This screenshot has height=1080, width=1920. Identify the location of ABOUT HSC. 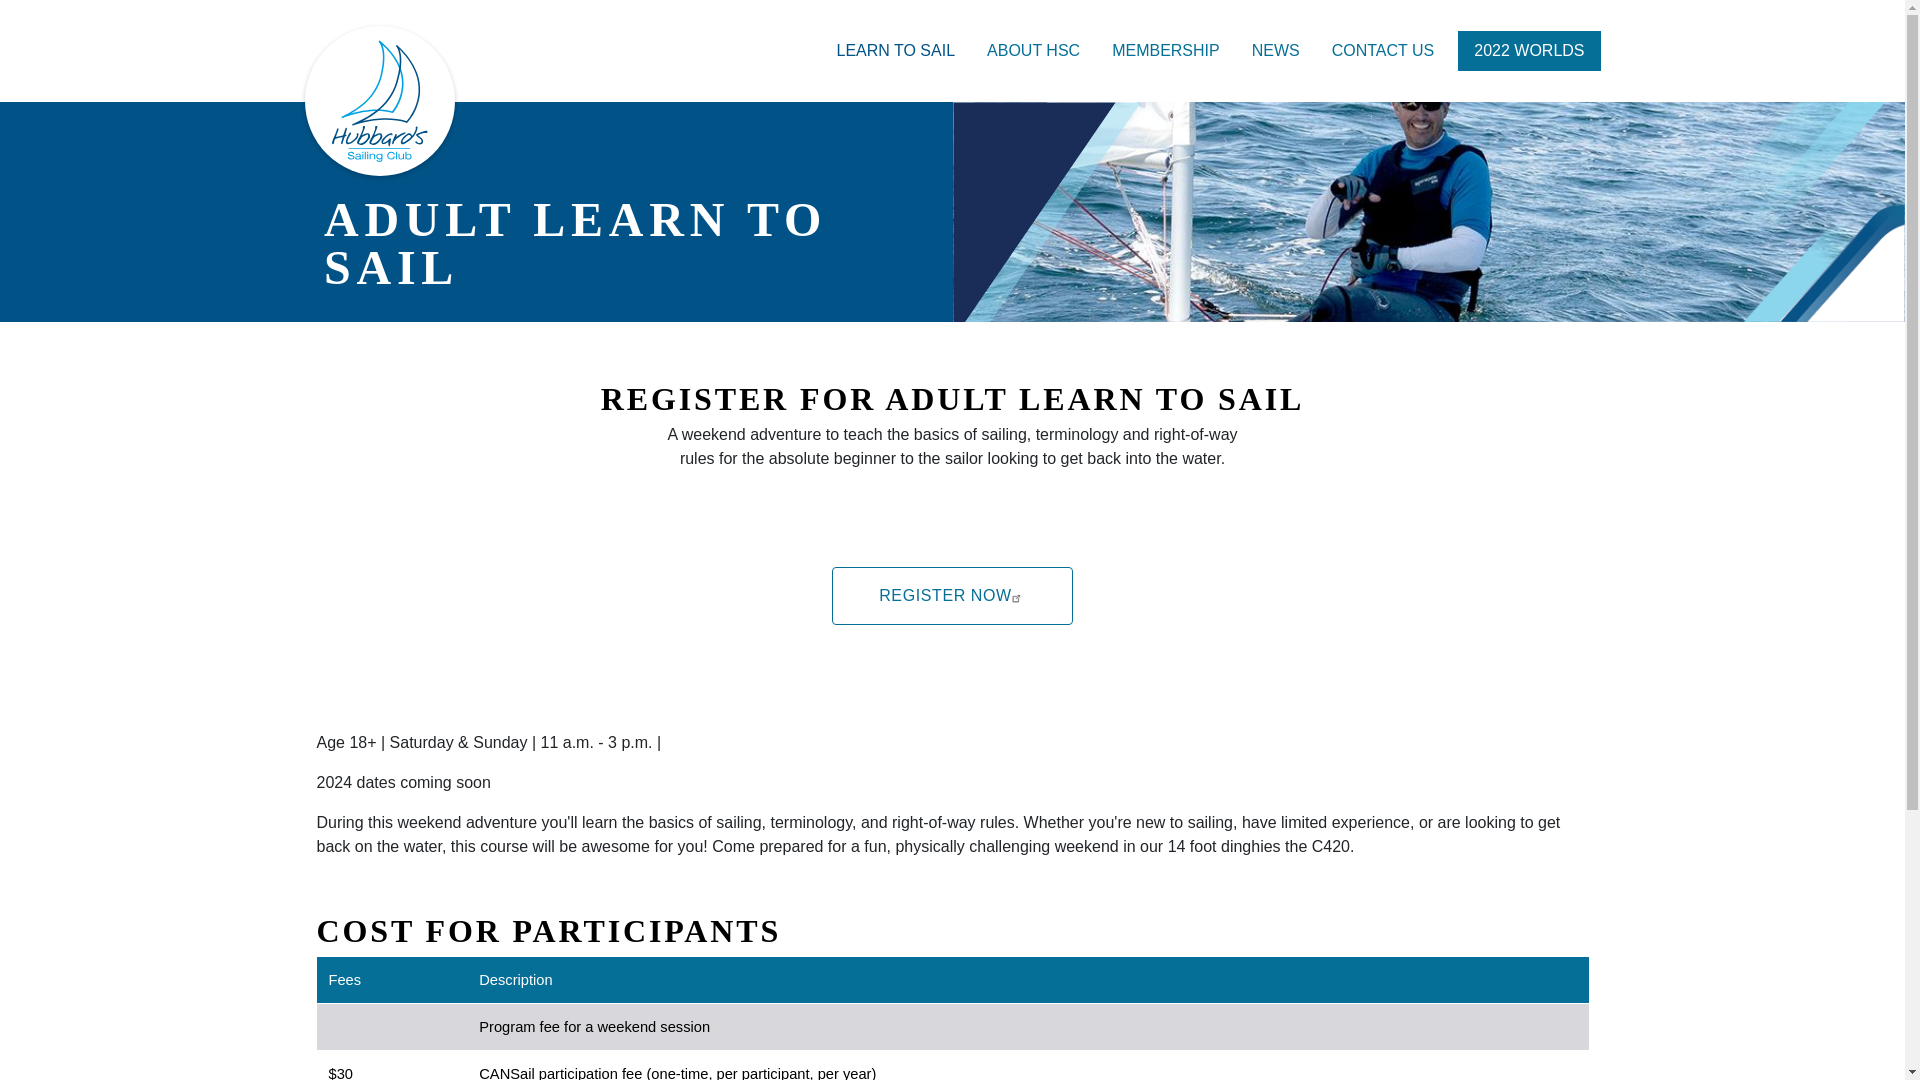
(1034, 51).